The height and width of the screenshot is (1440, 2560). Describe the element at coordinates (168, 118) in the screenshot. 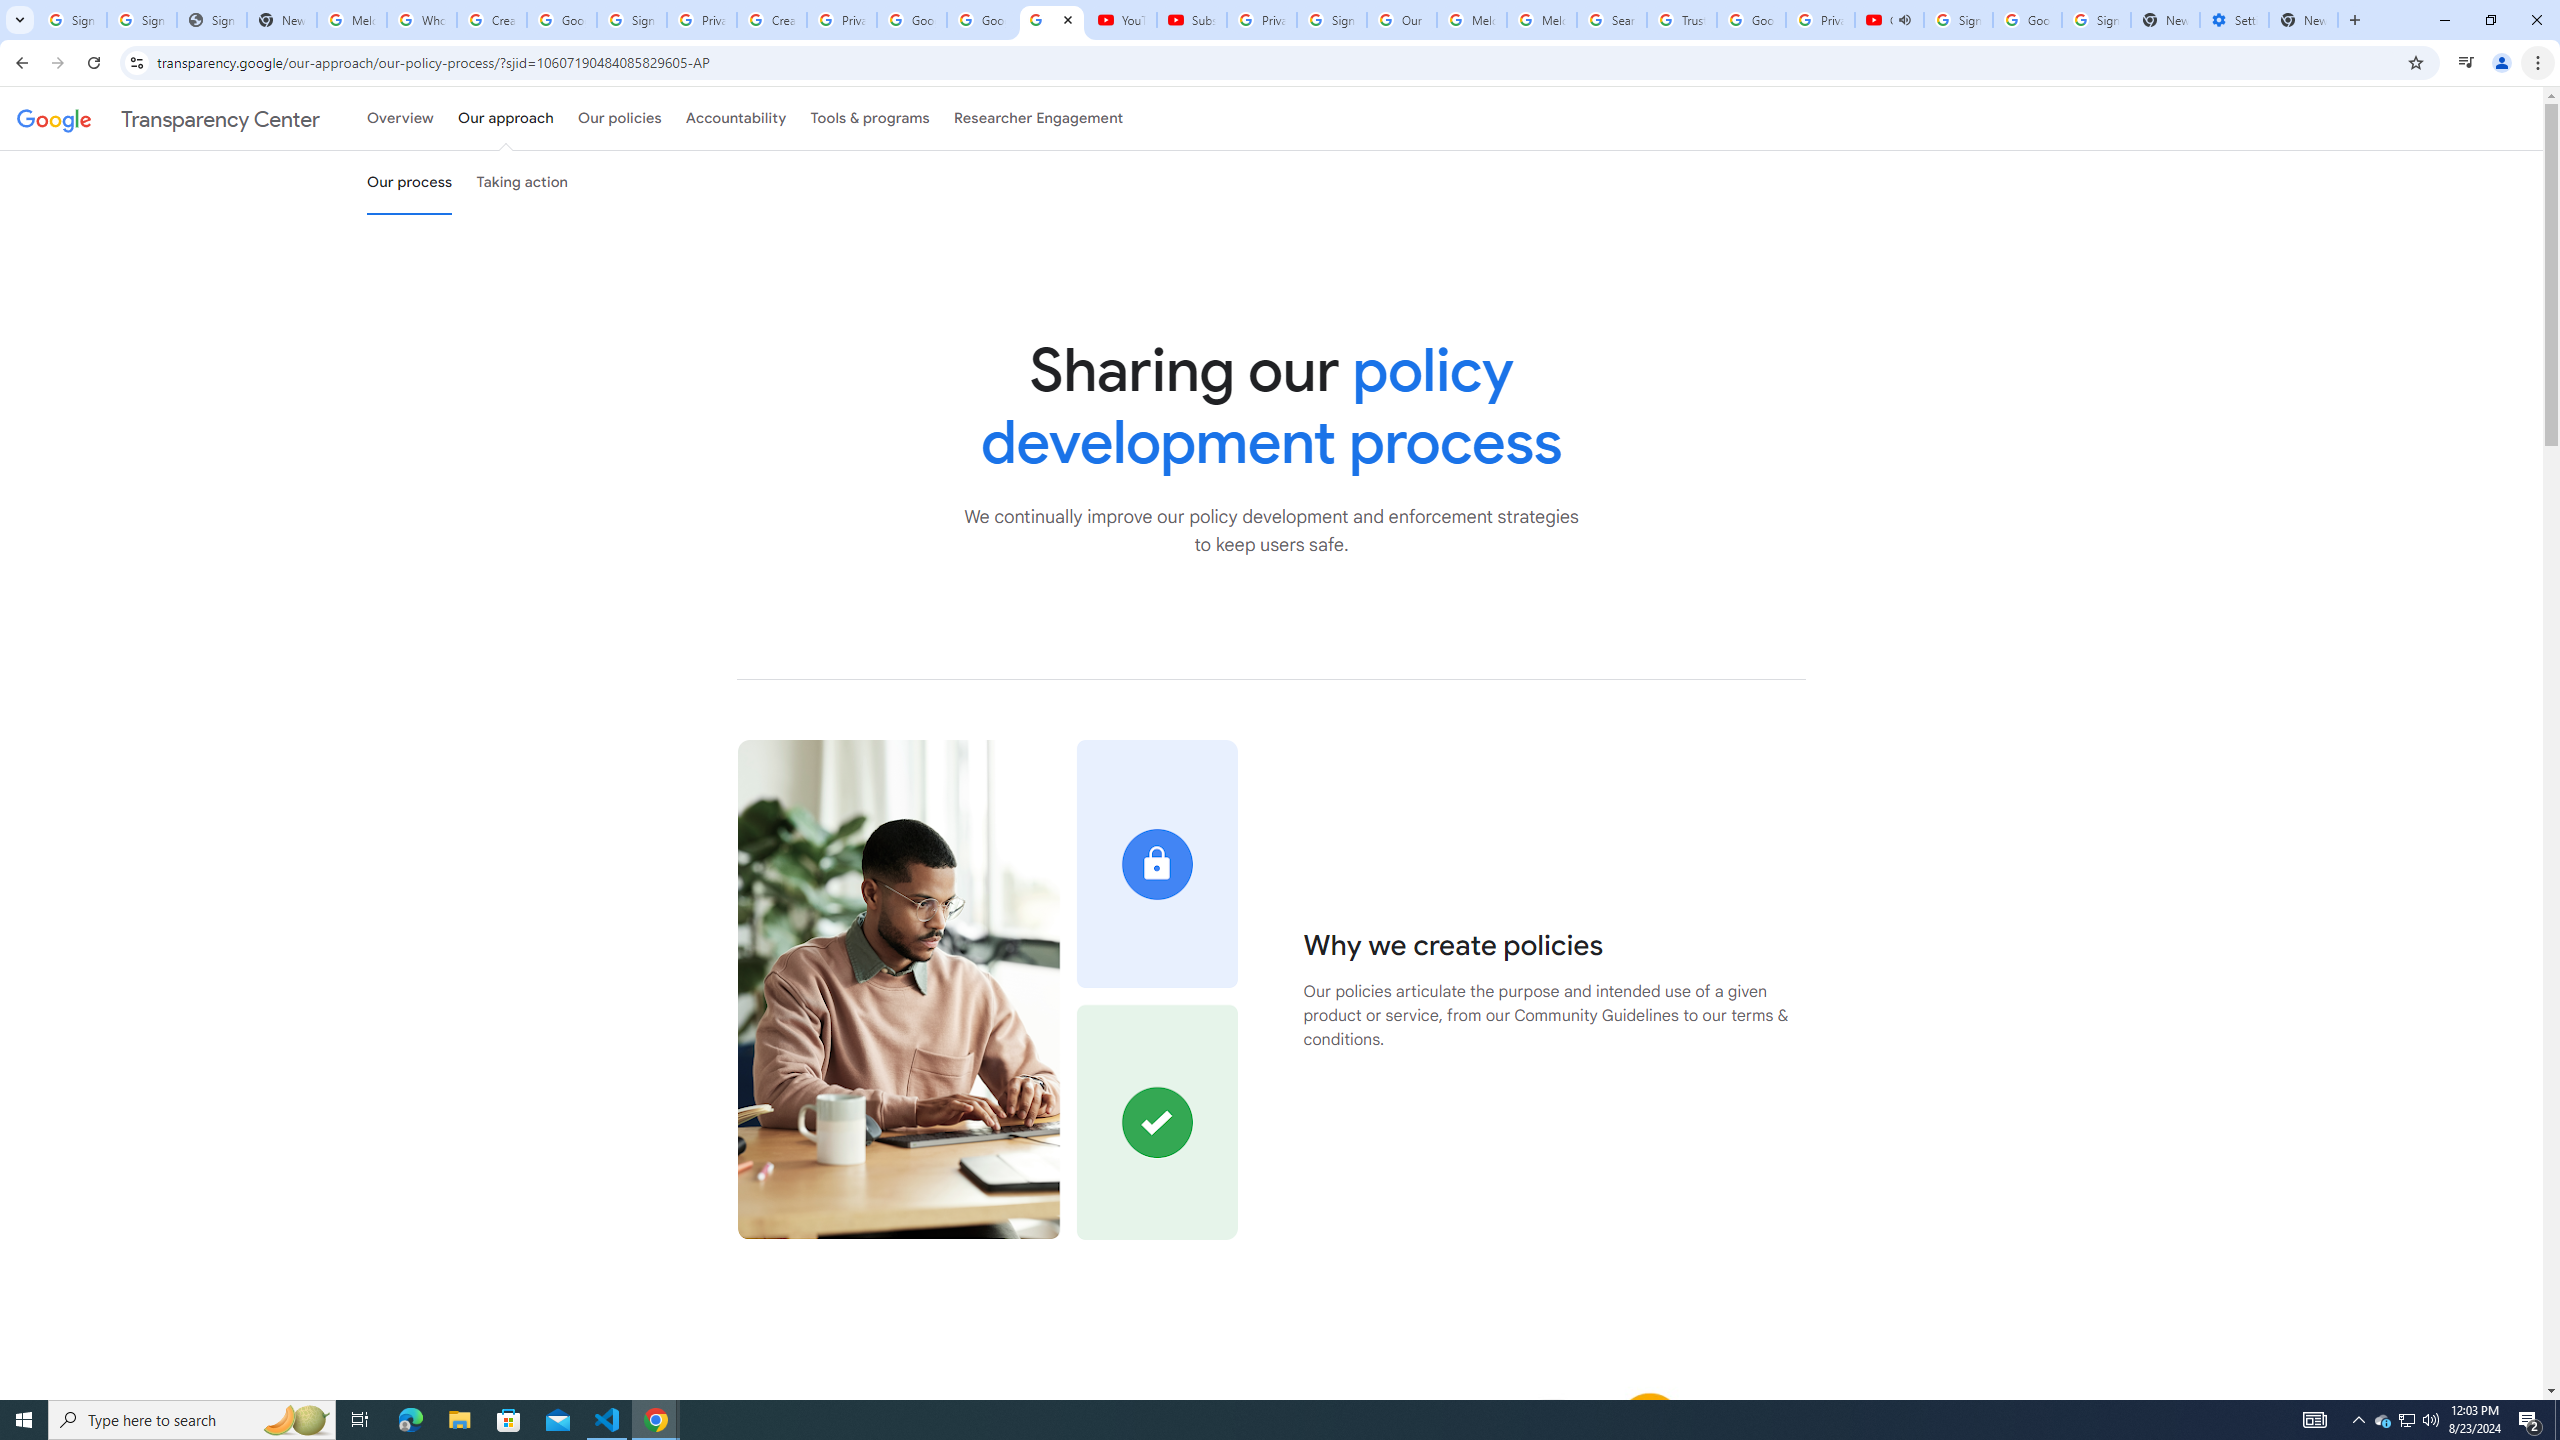

I see `Transparency Center` at that location.